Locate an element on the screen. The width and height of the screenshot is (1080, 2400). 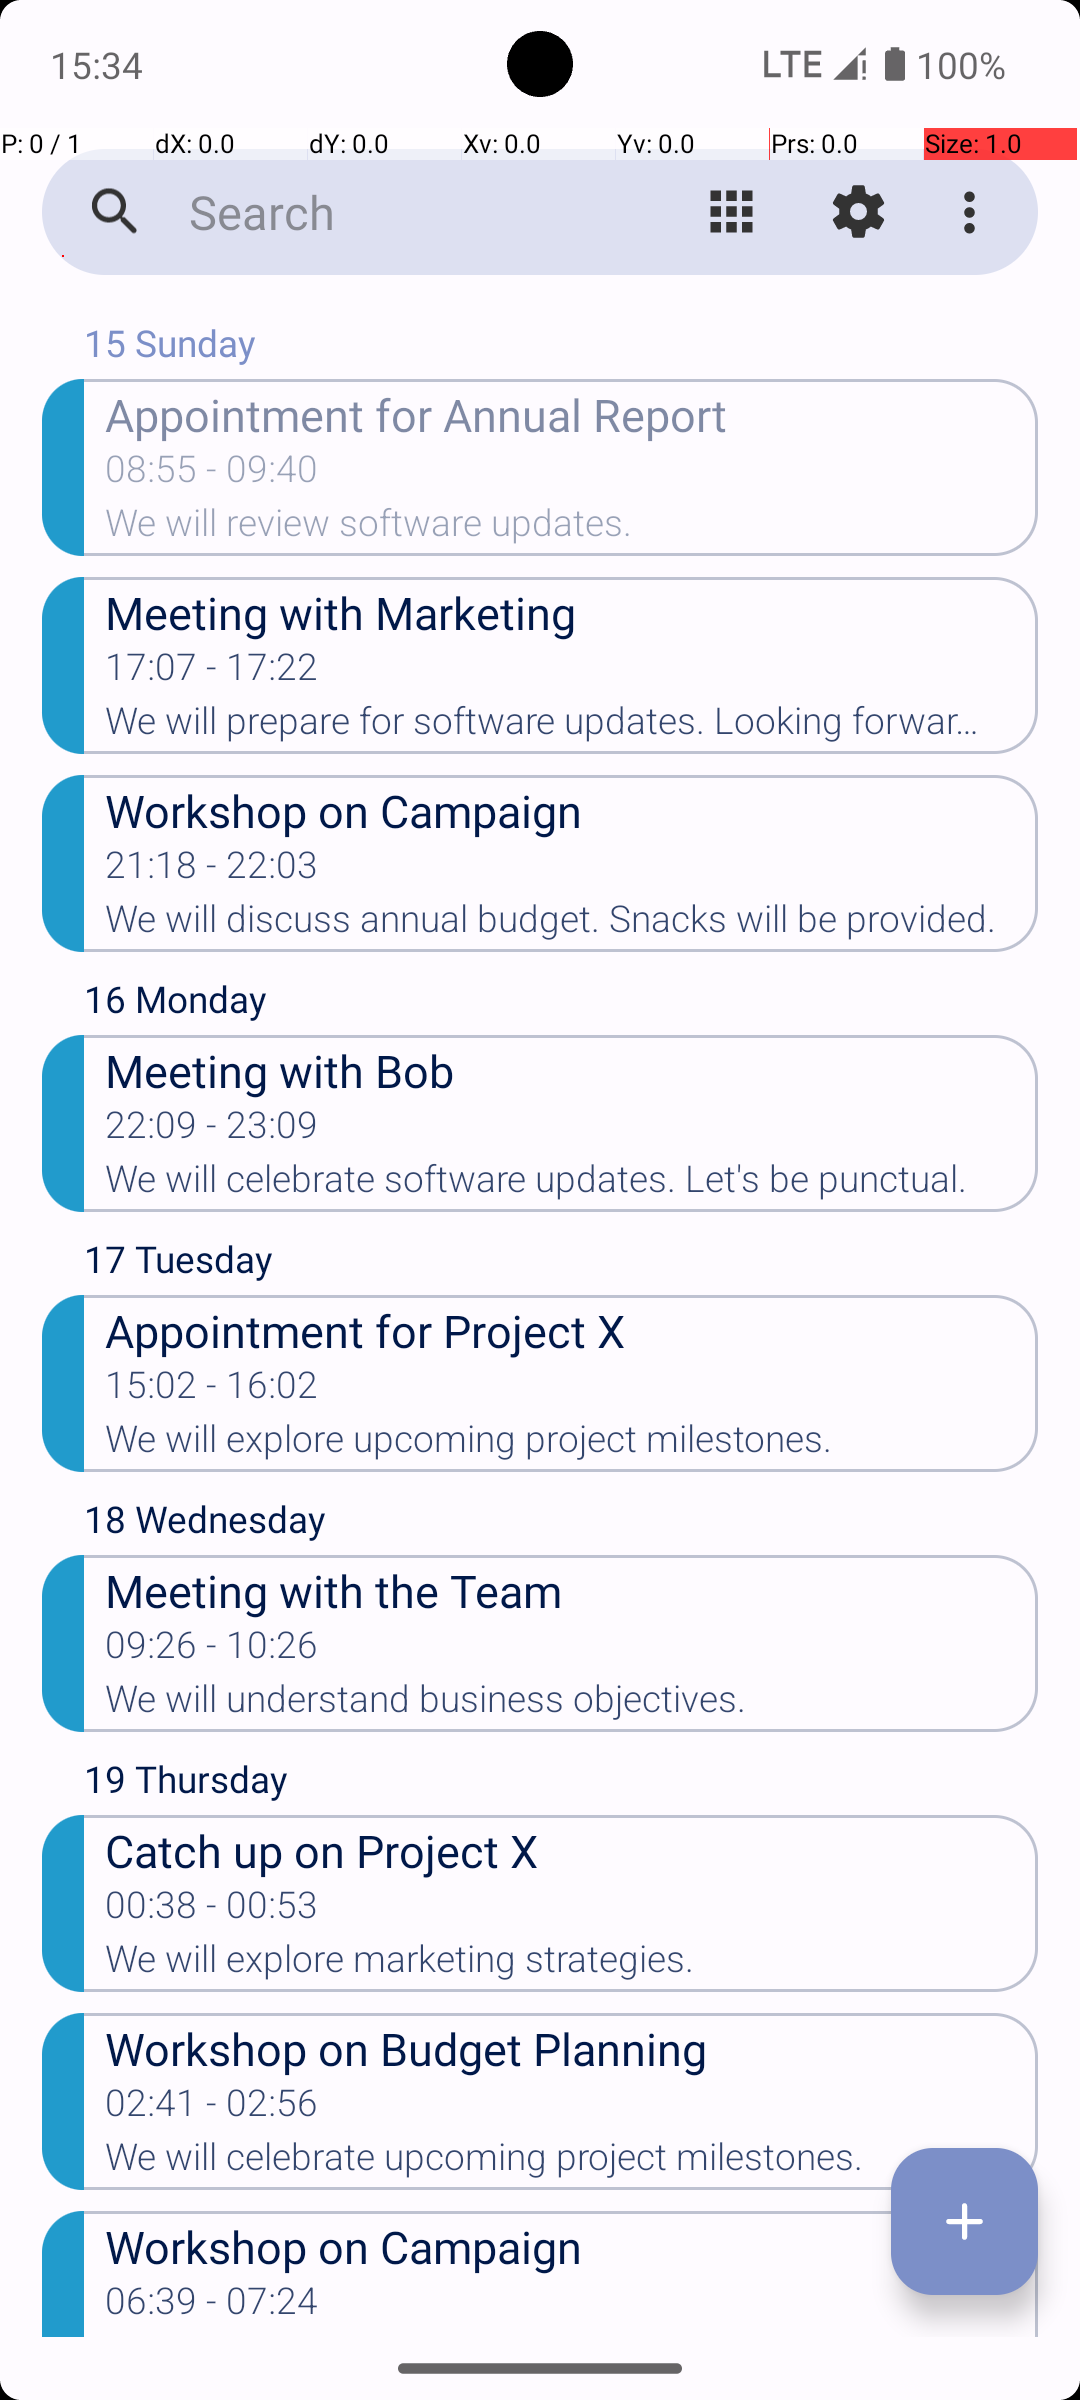
02:41 - 02:56 is located at coordinates (212, 2109).